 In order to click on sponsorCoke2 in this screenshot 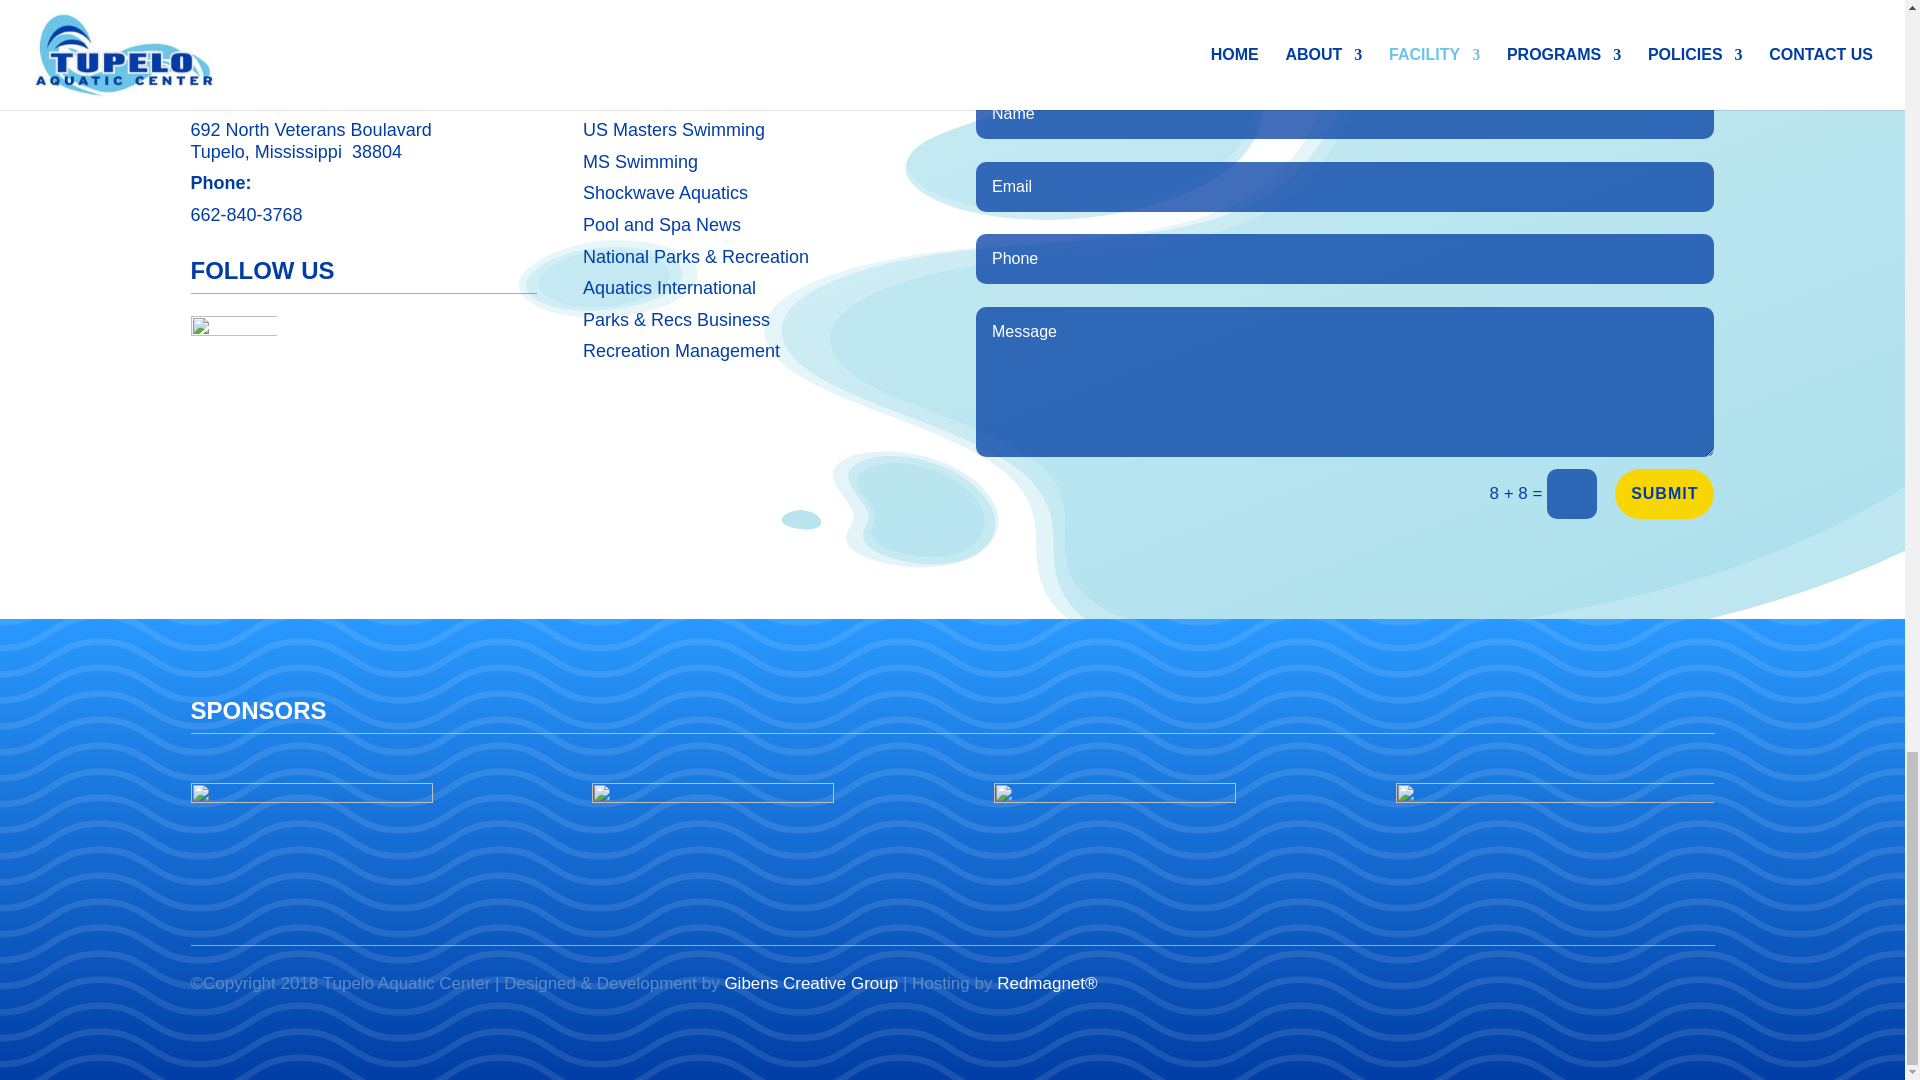, I will do `click(311, 839)`.